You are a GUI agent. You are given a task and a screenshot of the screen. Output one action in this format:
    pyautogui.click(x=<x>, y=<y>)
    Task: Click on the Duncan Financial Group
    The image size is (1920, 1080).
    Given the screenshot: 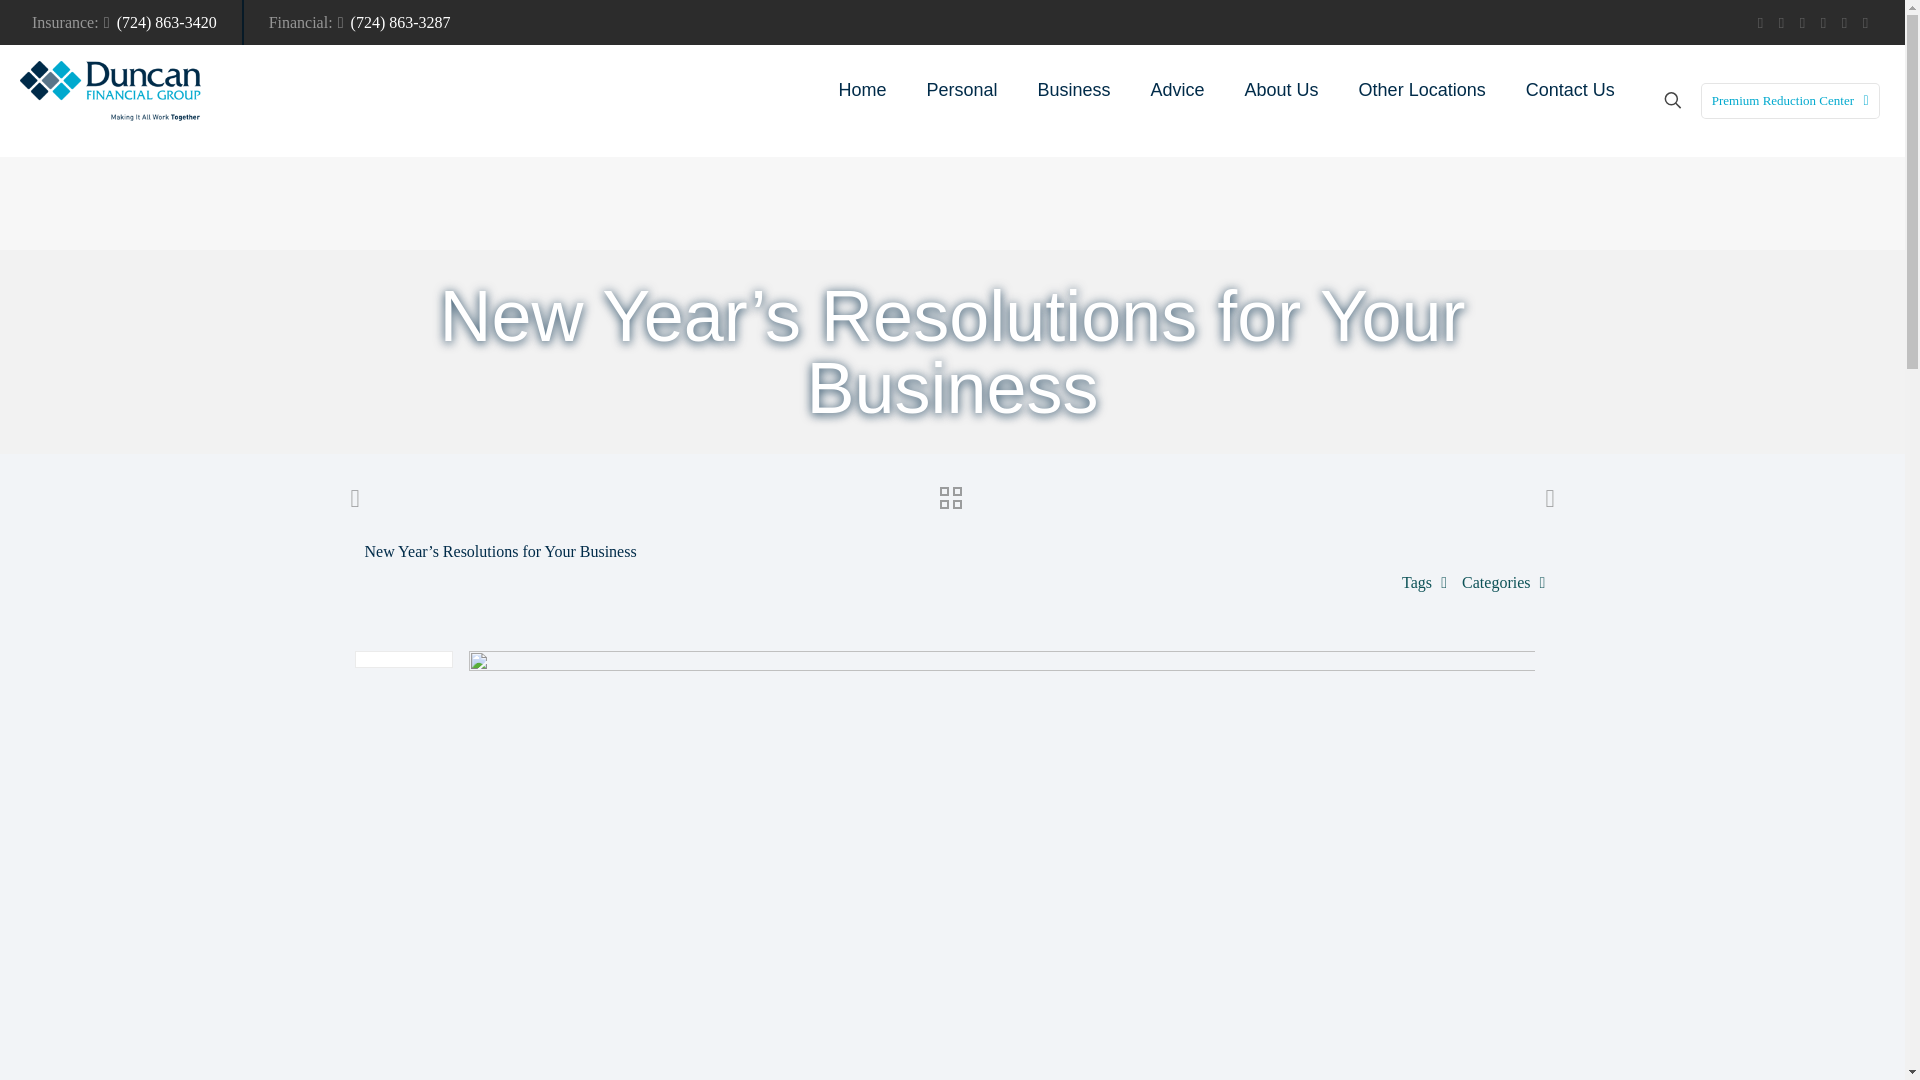 What is the action you would take?
    pyautogui.click(x=110, y=90)
    